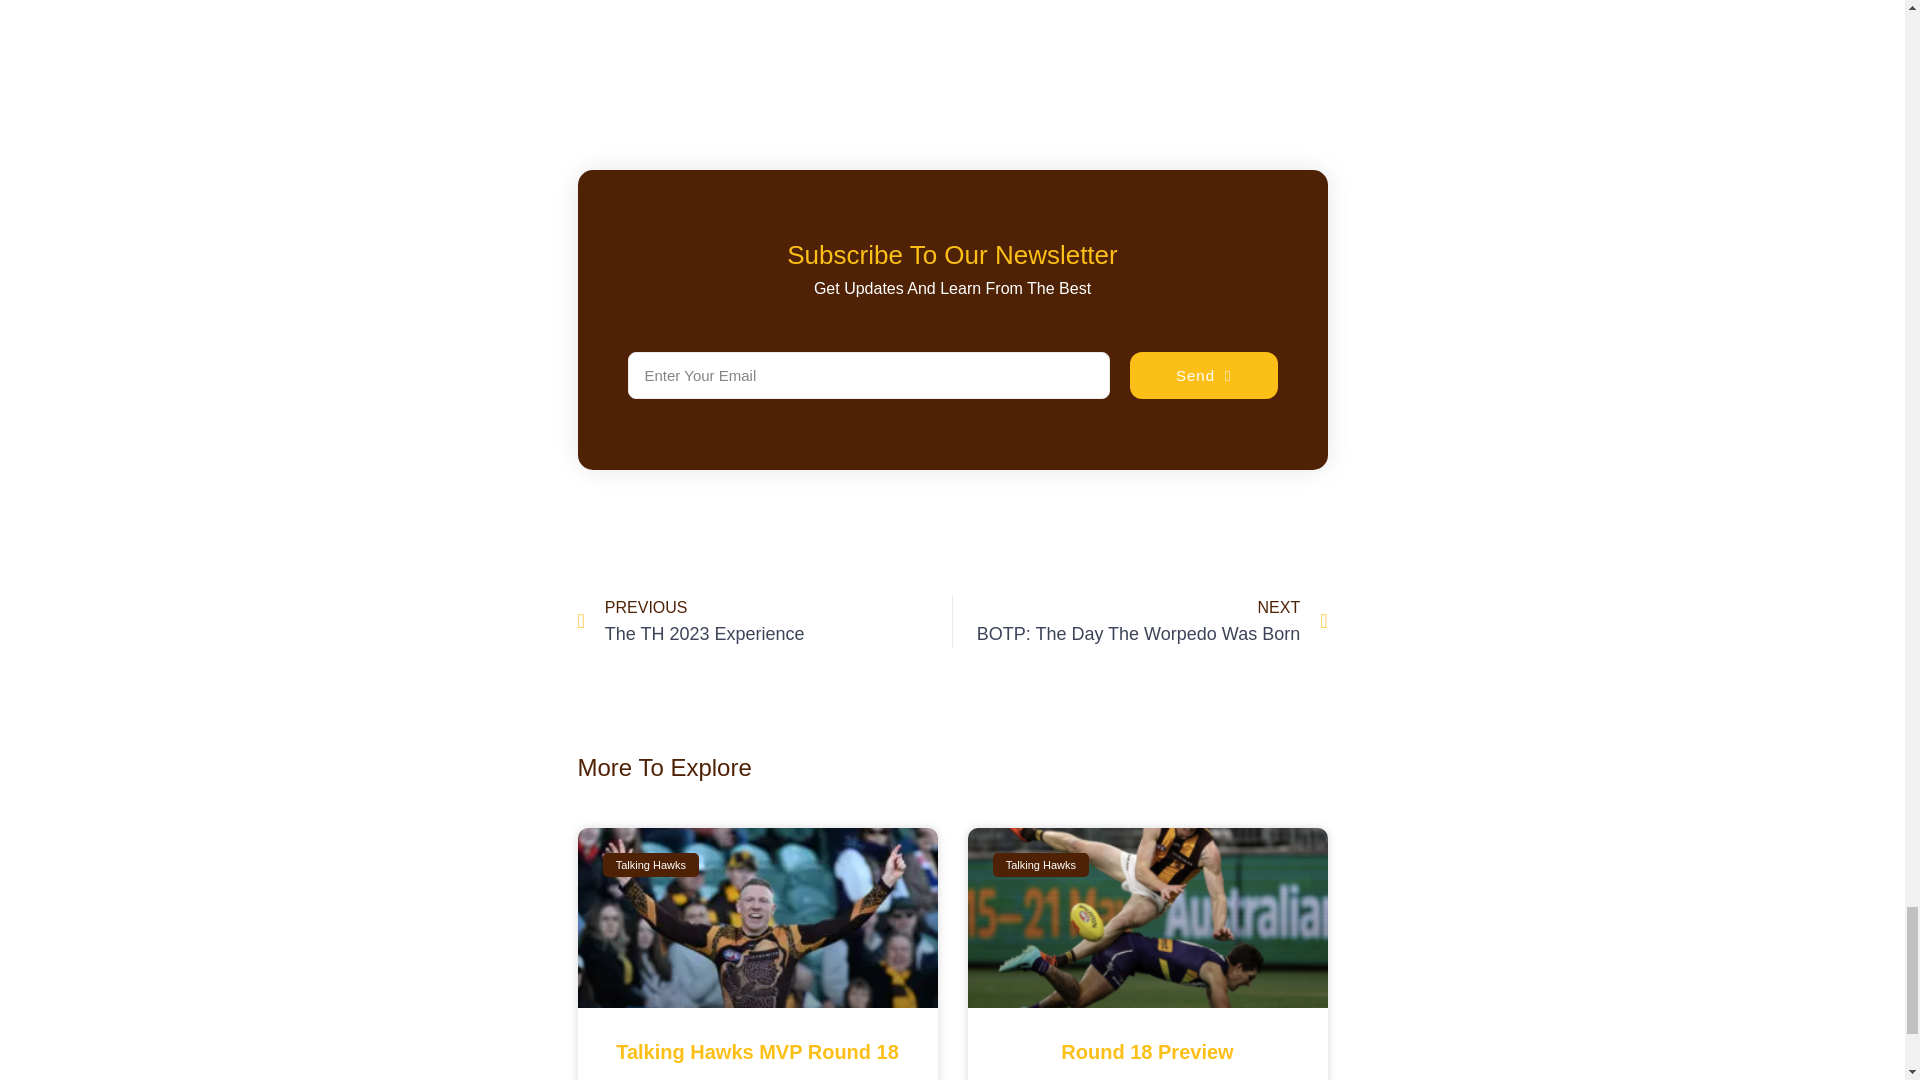 The image size is (1920, 1080). Describe the element at coordinates (764, 622) in the screenshot. I see `Send` at that location.